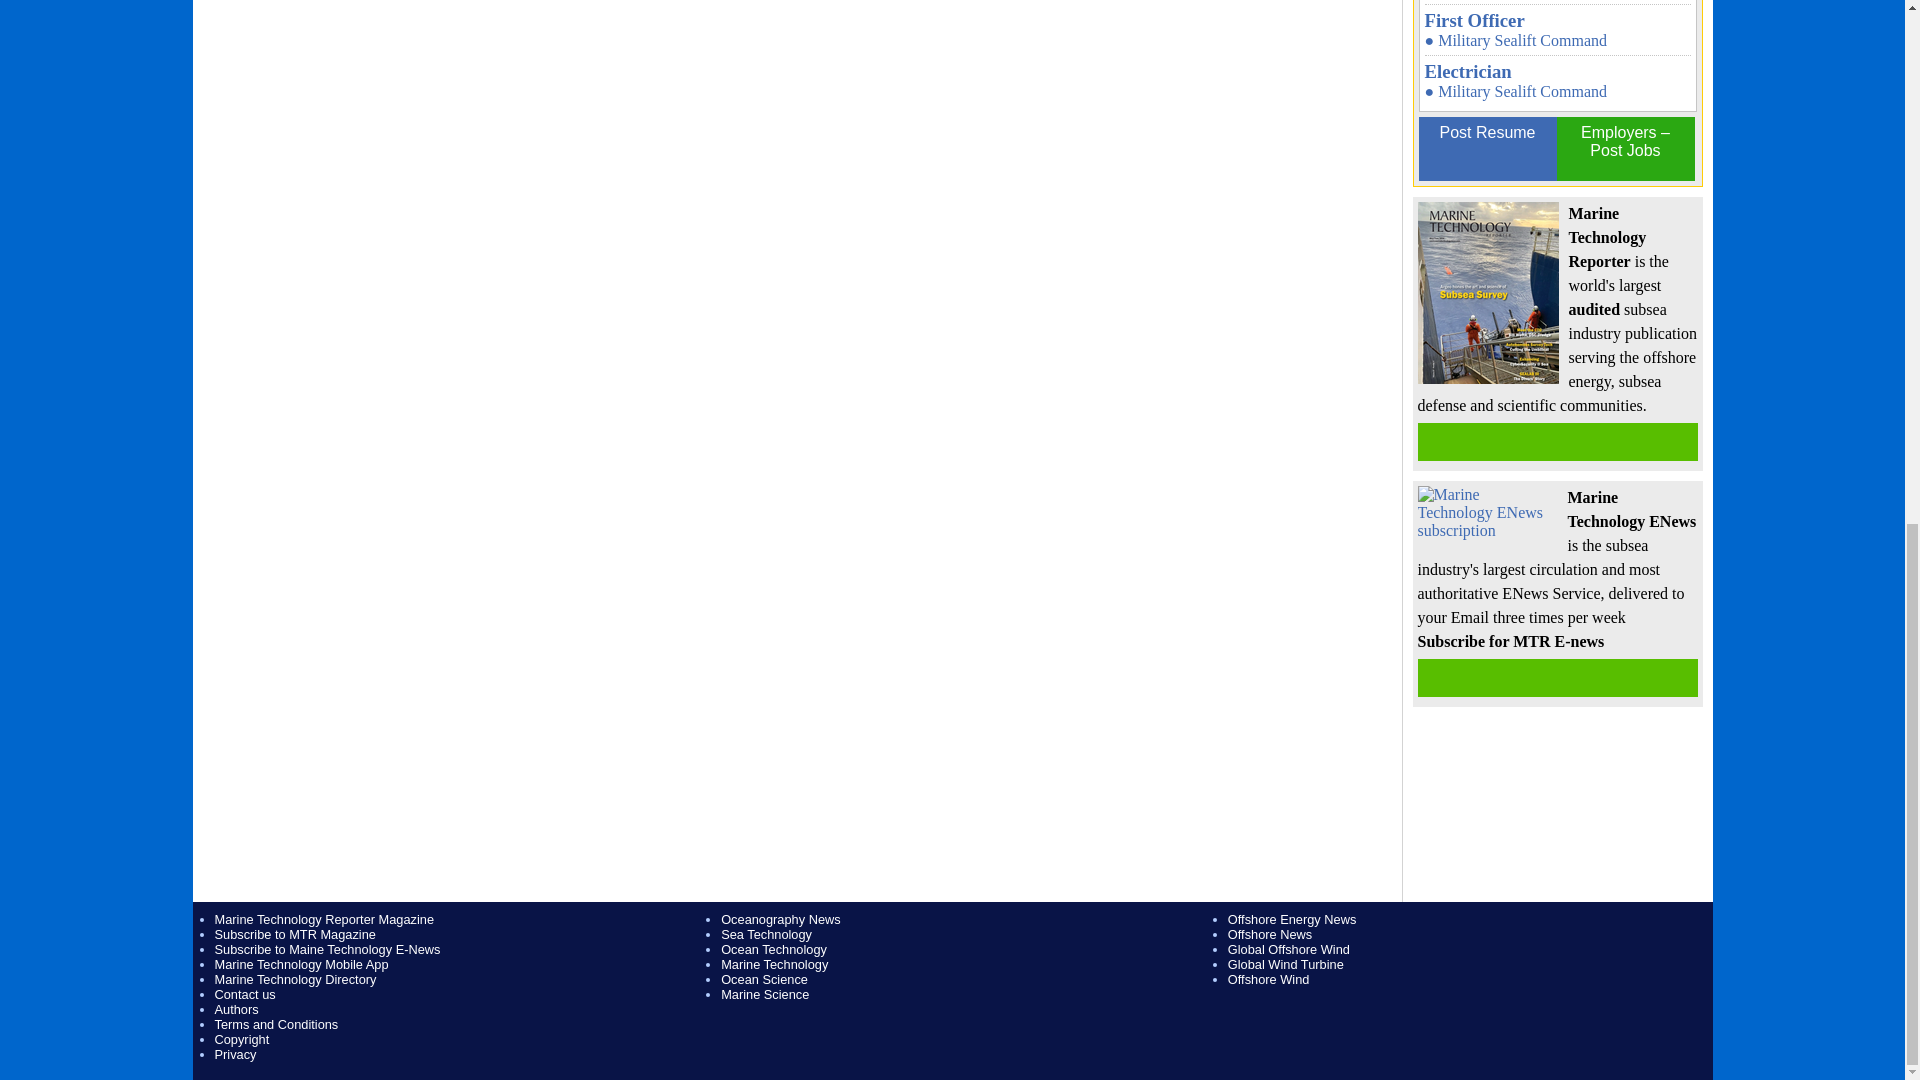 This screenshot has width=1920, height=1080. I want to click on Subscribe, so click(1558, 677).